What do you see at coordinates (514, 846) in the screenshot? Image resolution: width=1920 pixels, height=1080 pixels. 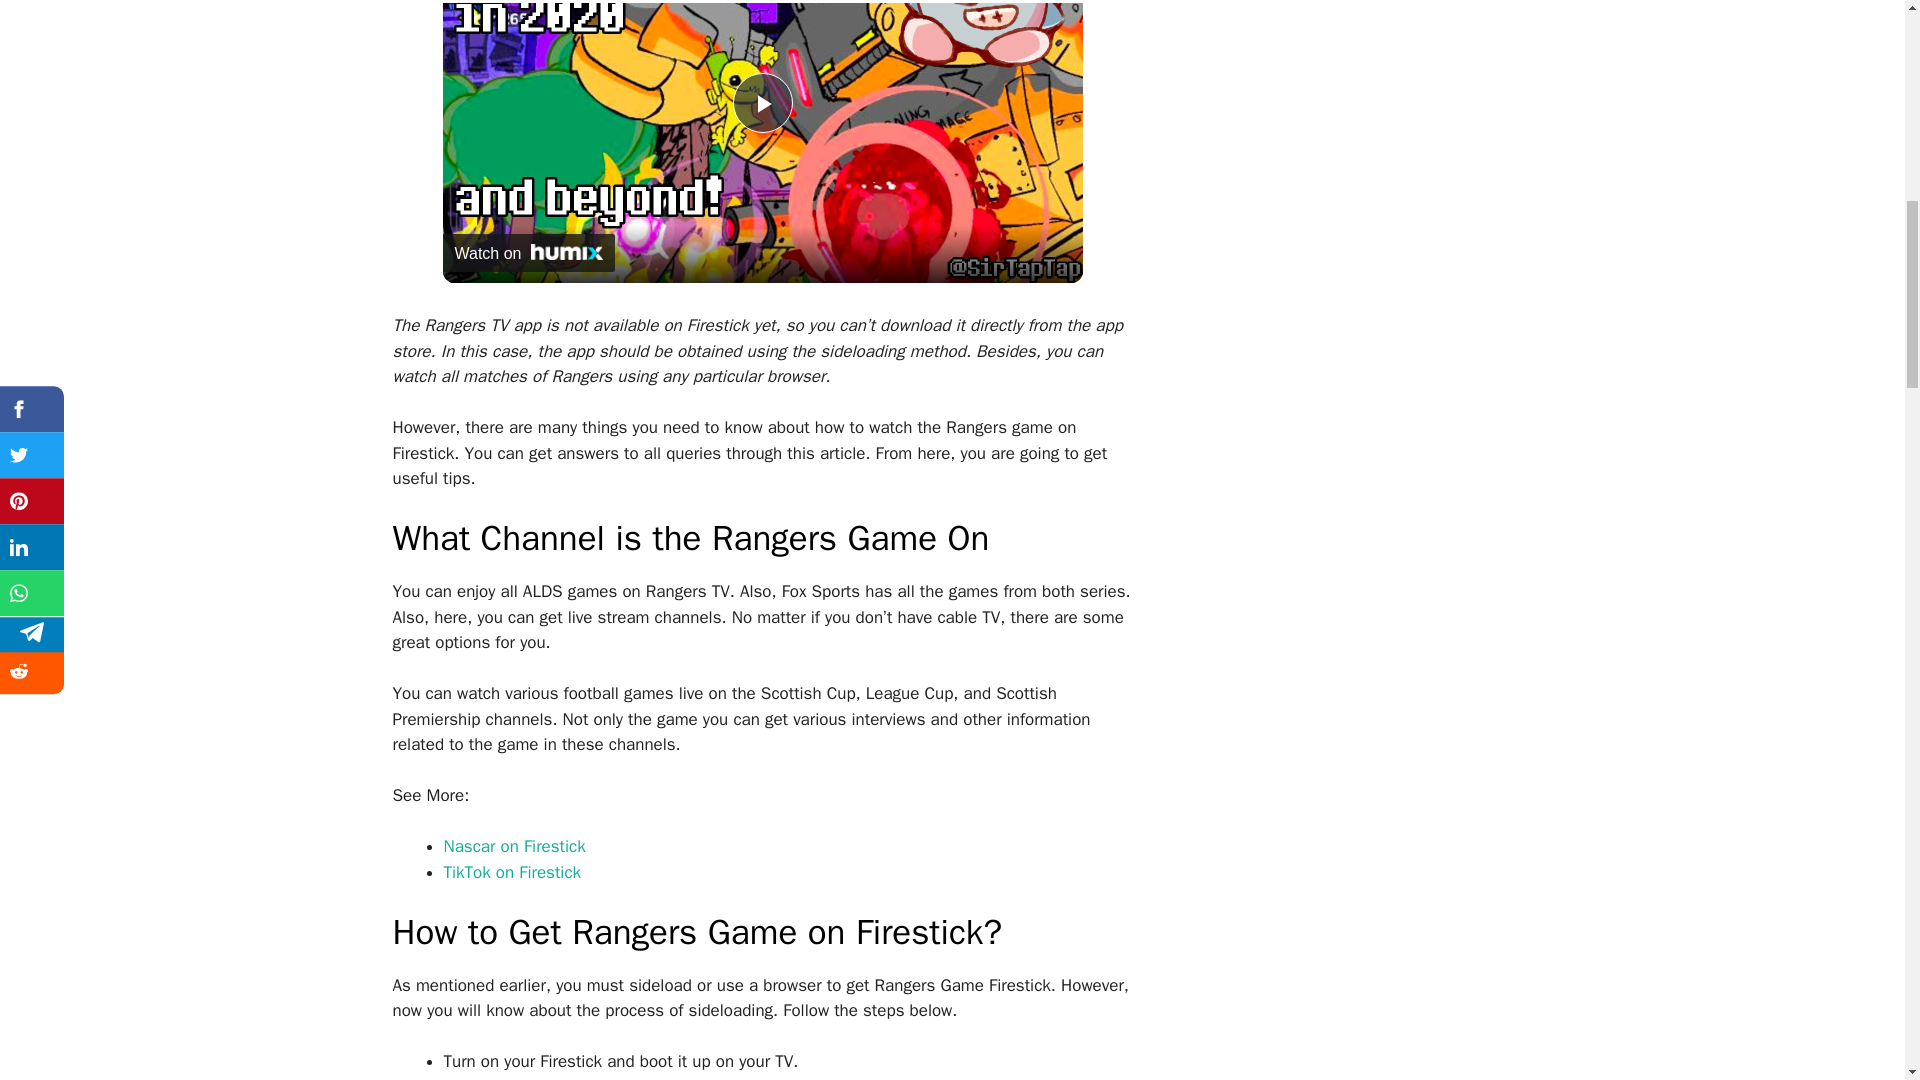 I see `Nascar on Firestick` at bounding box center [514, 846].